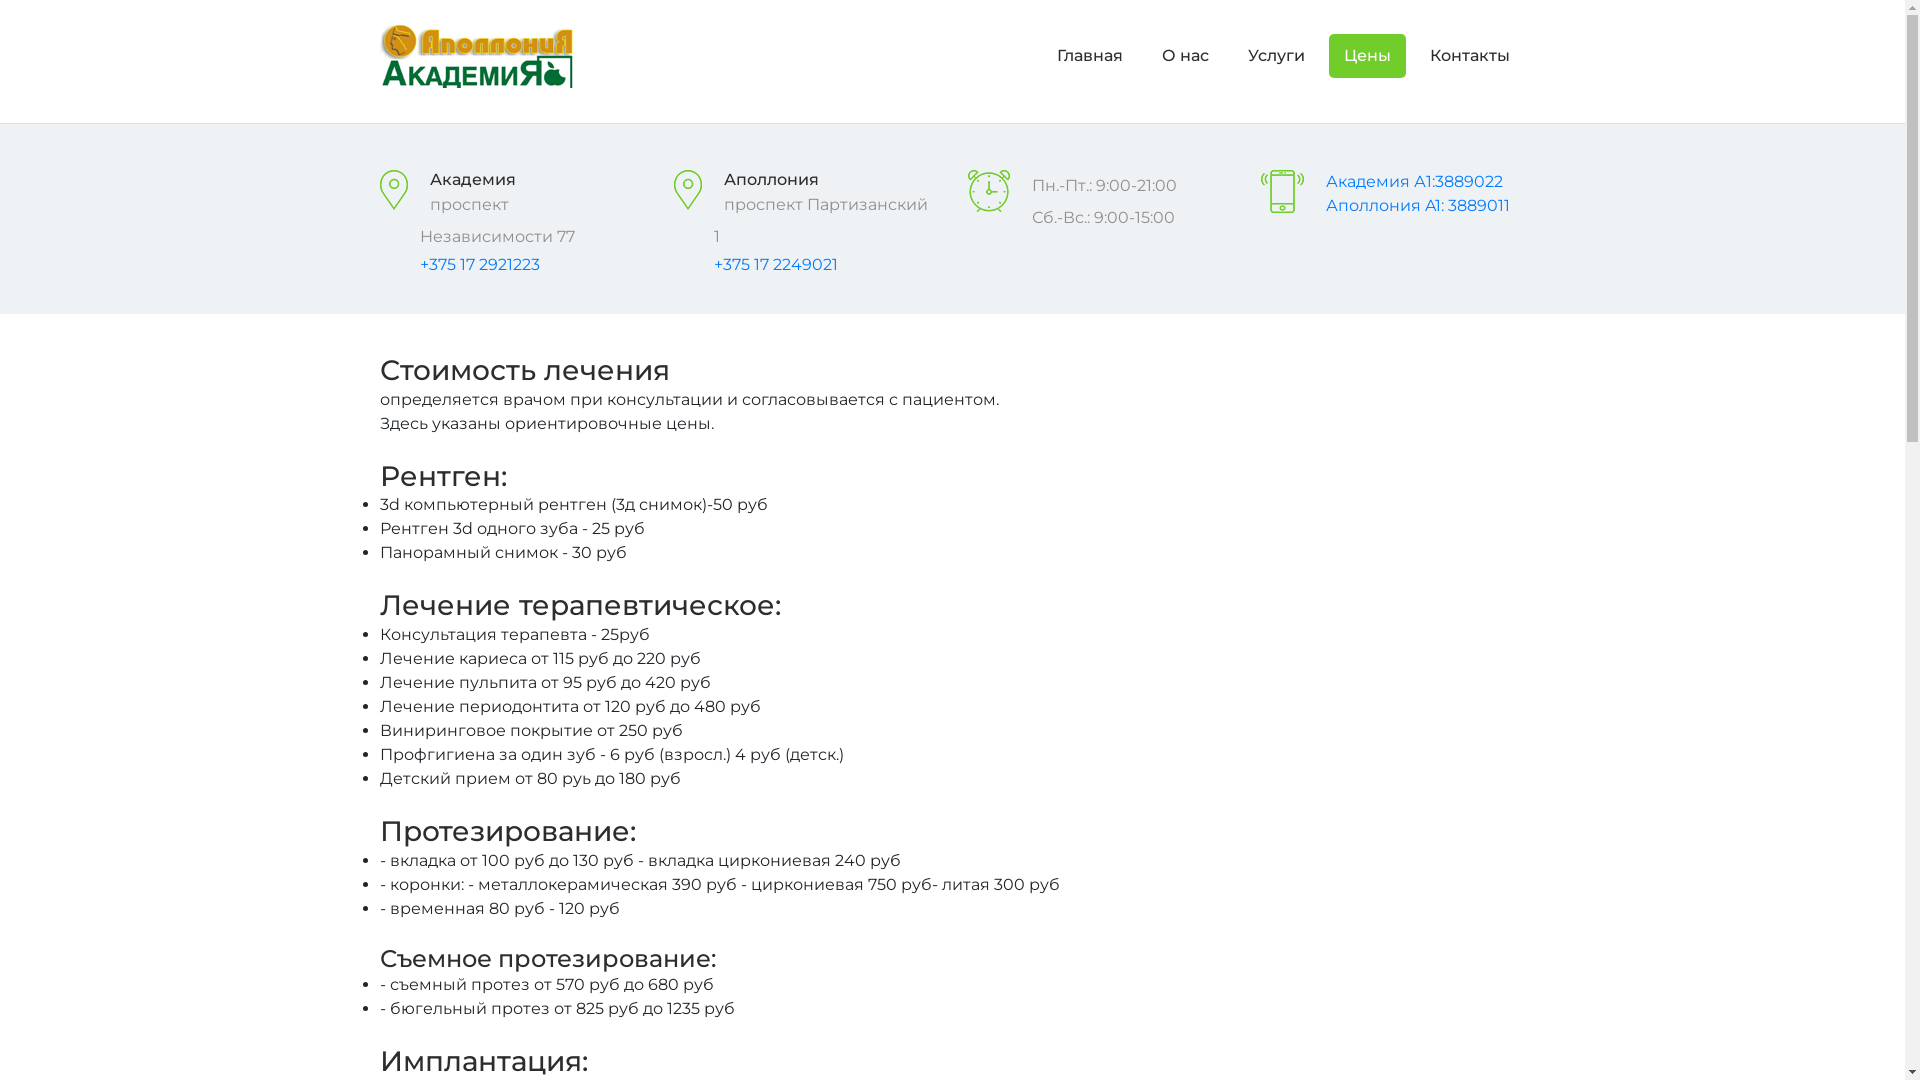 The width and height of the screenshot is (1920, 1080). Describe the element at coordinates (776, 264) in the screenshot. I see `+375 17 2249021` at that location.